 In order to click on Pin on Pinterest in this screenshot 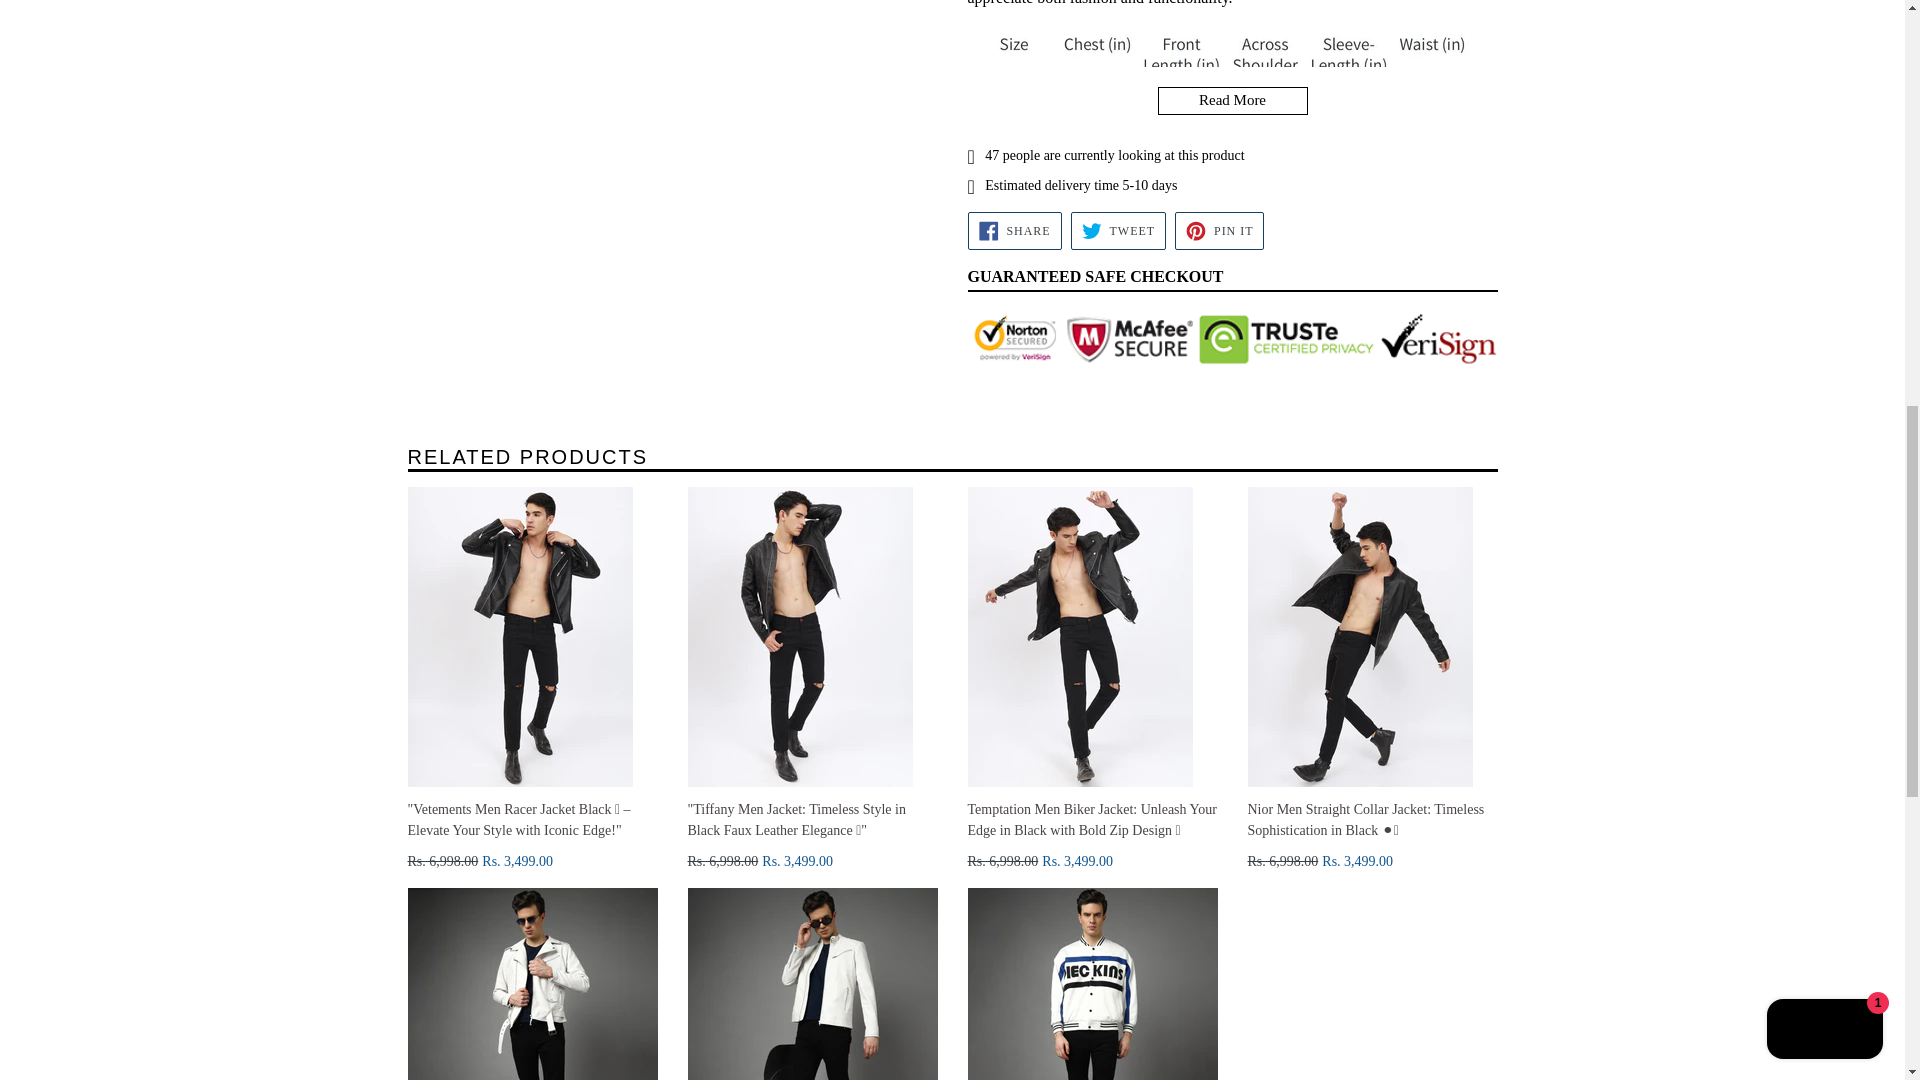, I will do `click(1118, 230)`.